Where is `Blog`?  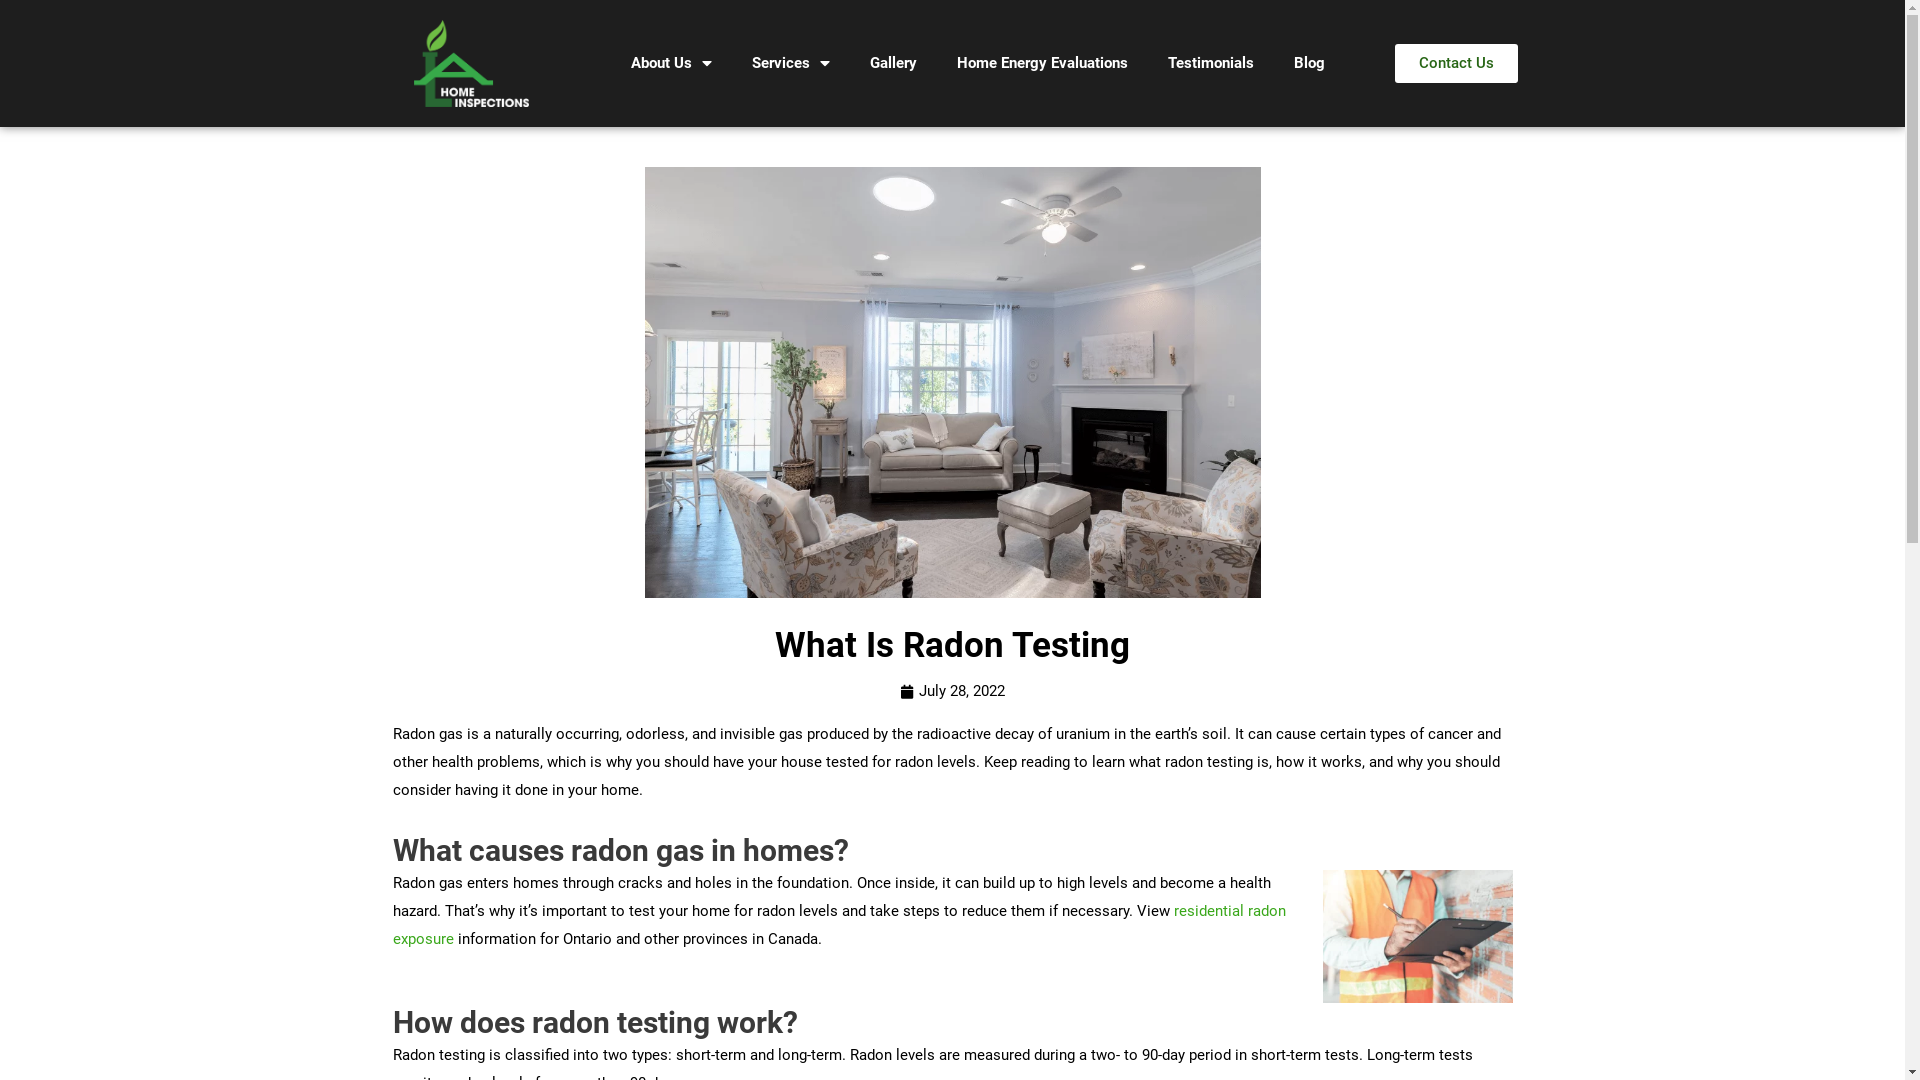
Blog is located at coordinates (1310, 64).